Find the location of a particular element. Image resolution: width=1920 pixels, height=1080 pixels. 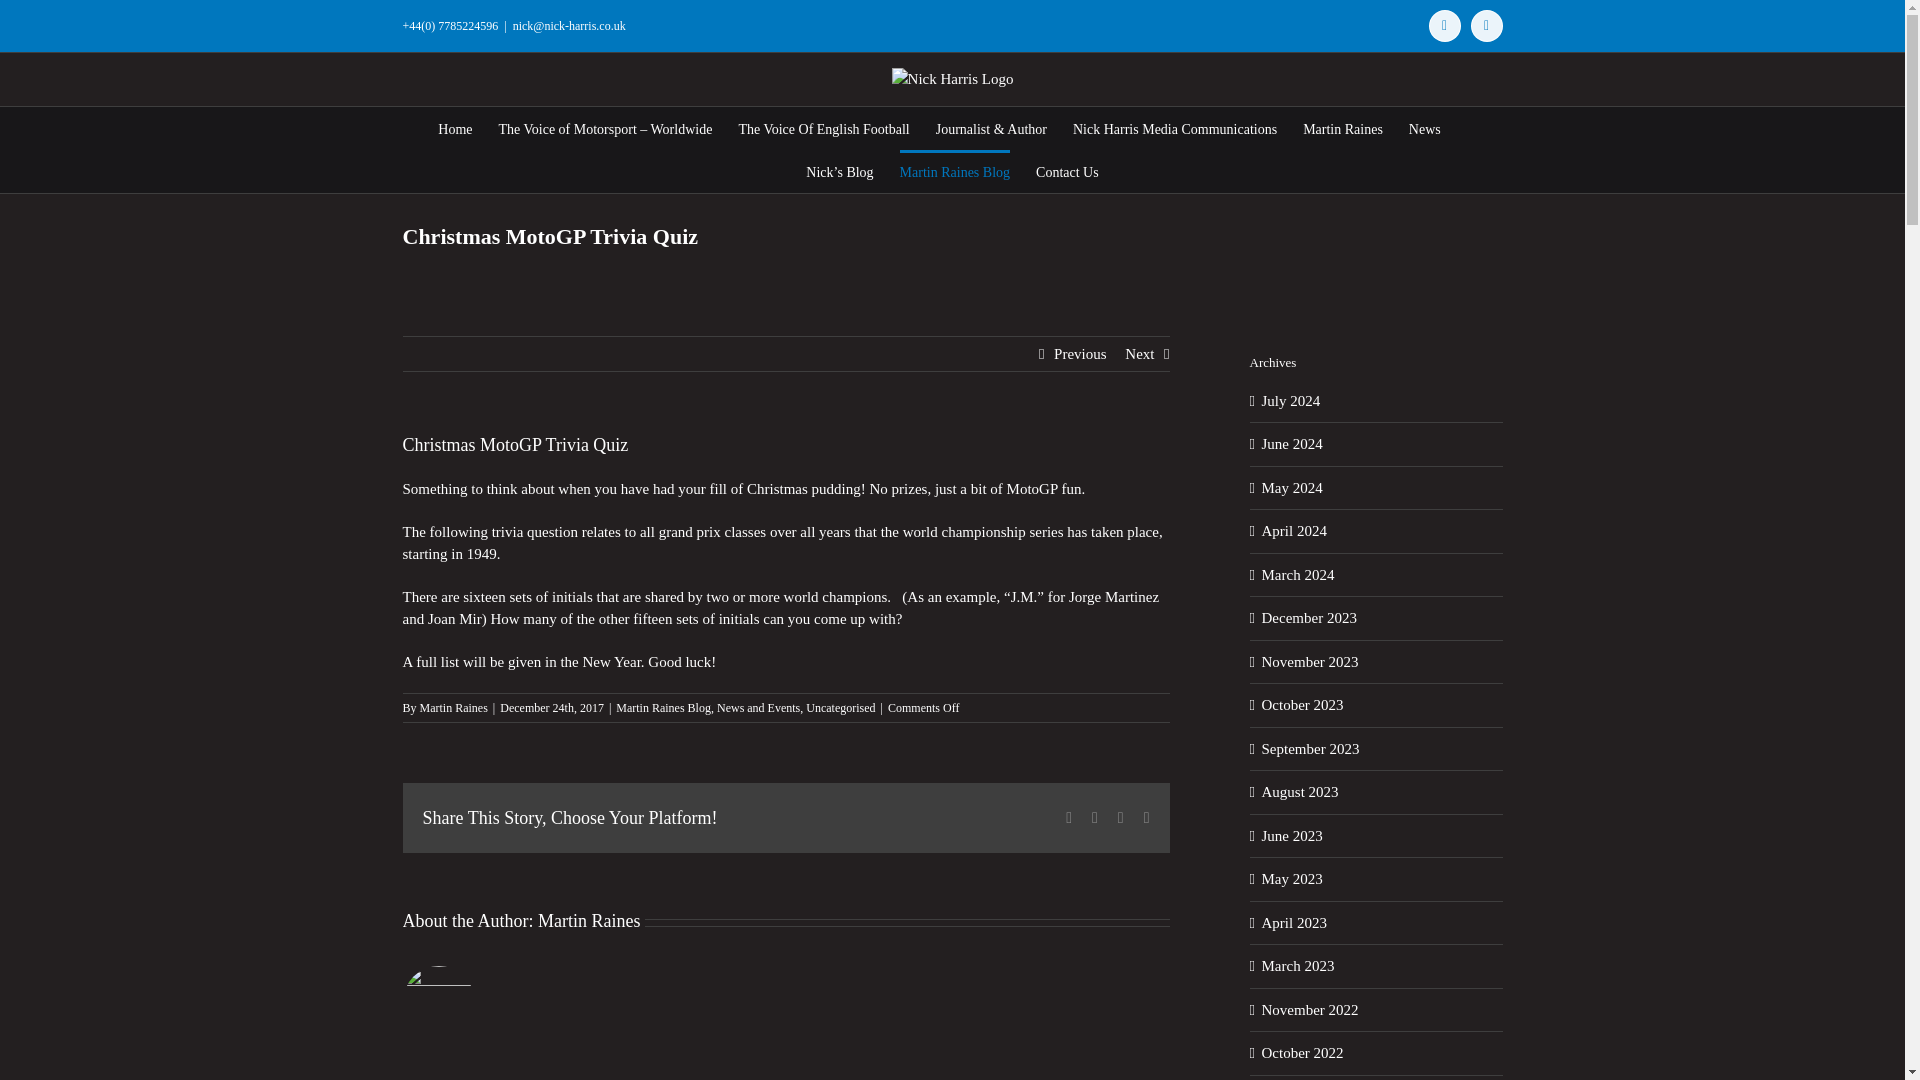

X is located at coordinates (1486, 26).